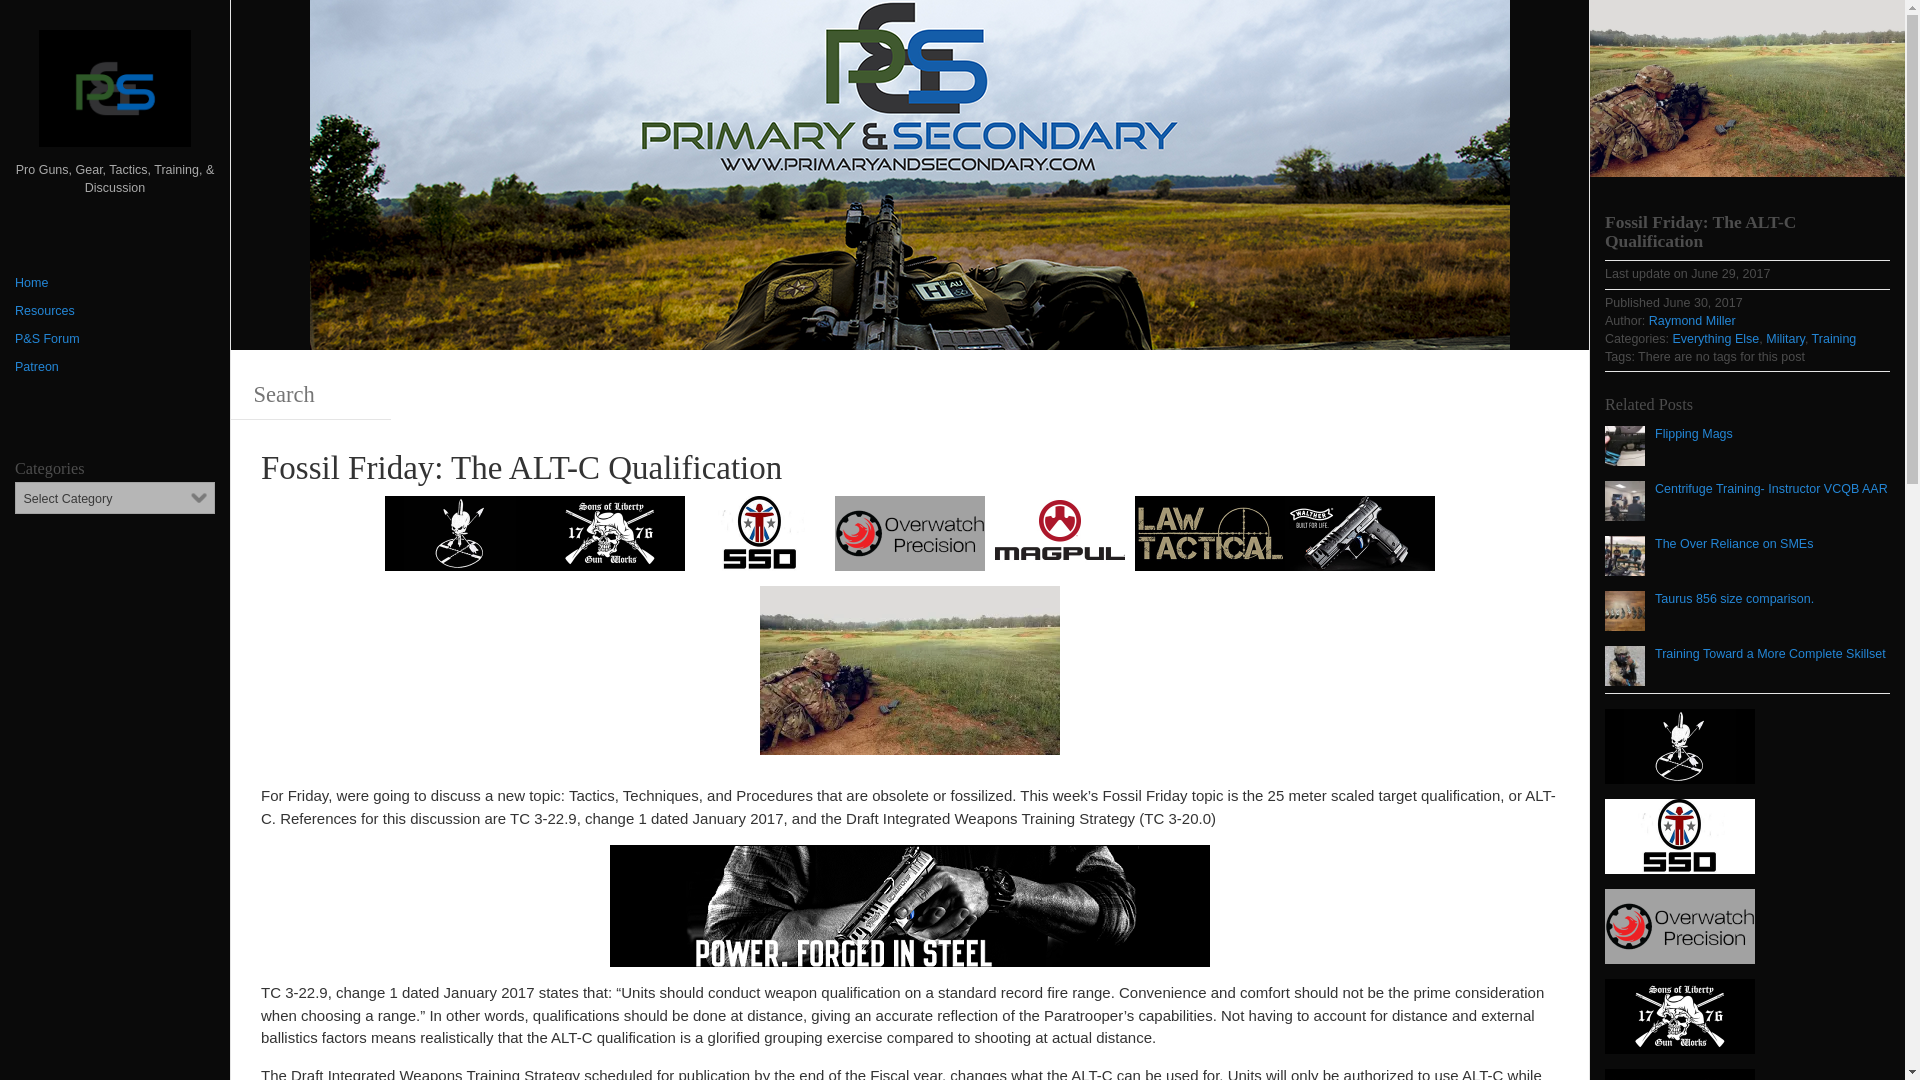  What do you see at coordinates (115, 312) in the screenshot?
I see `Resources` at bounding box center [115, 312].